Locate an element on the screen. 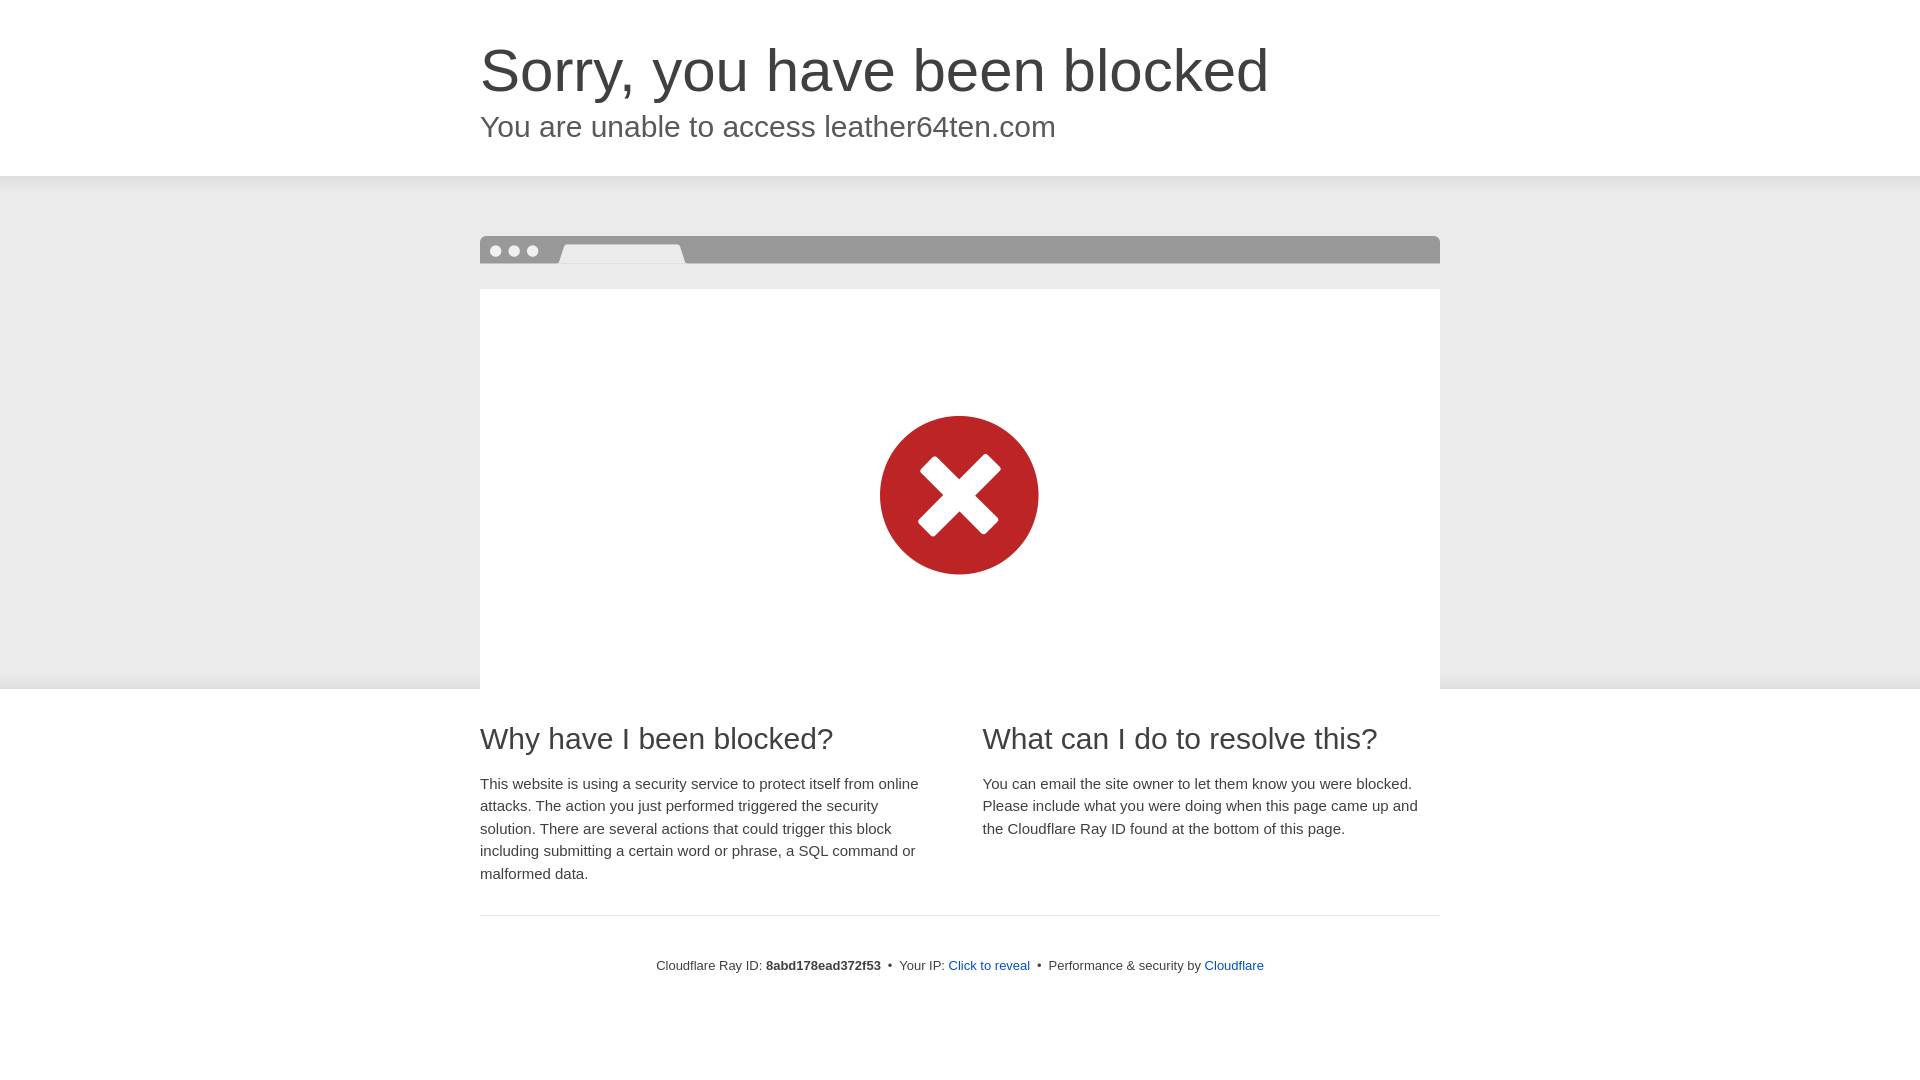  Click to reveal is located at coordinates (990, 966).